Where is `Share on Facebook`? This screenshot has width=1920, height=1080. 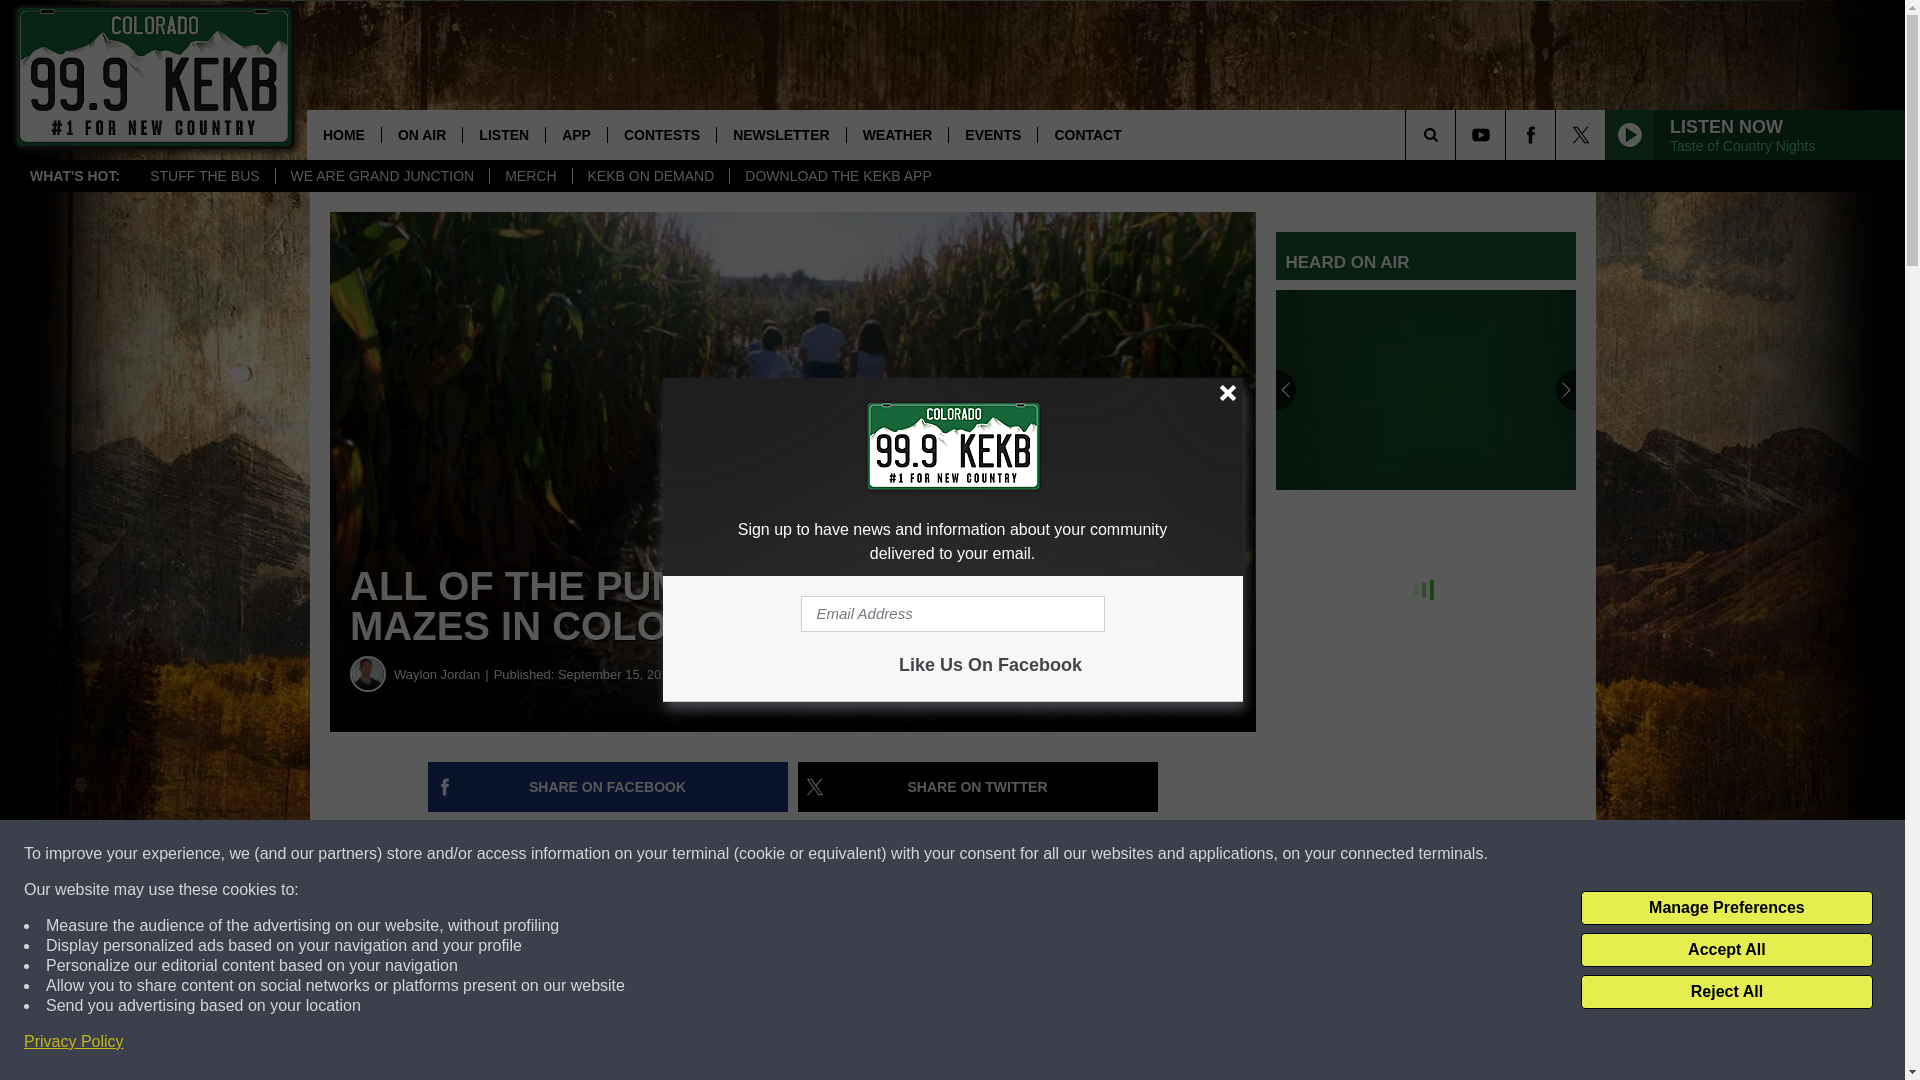 Share on Facebook is located at coordinates (608, 787).